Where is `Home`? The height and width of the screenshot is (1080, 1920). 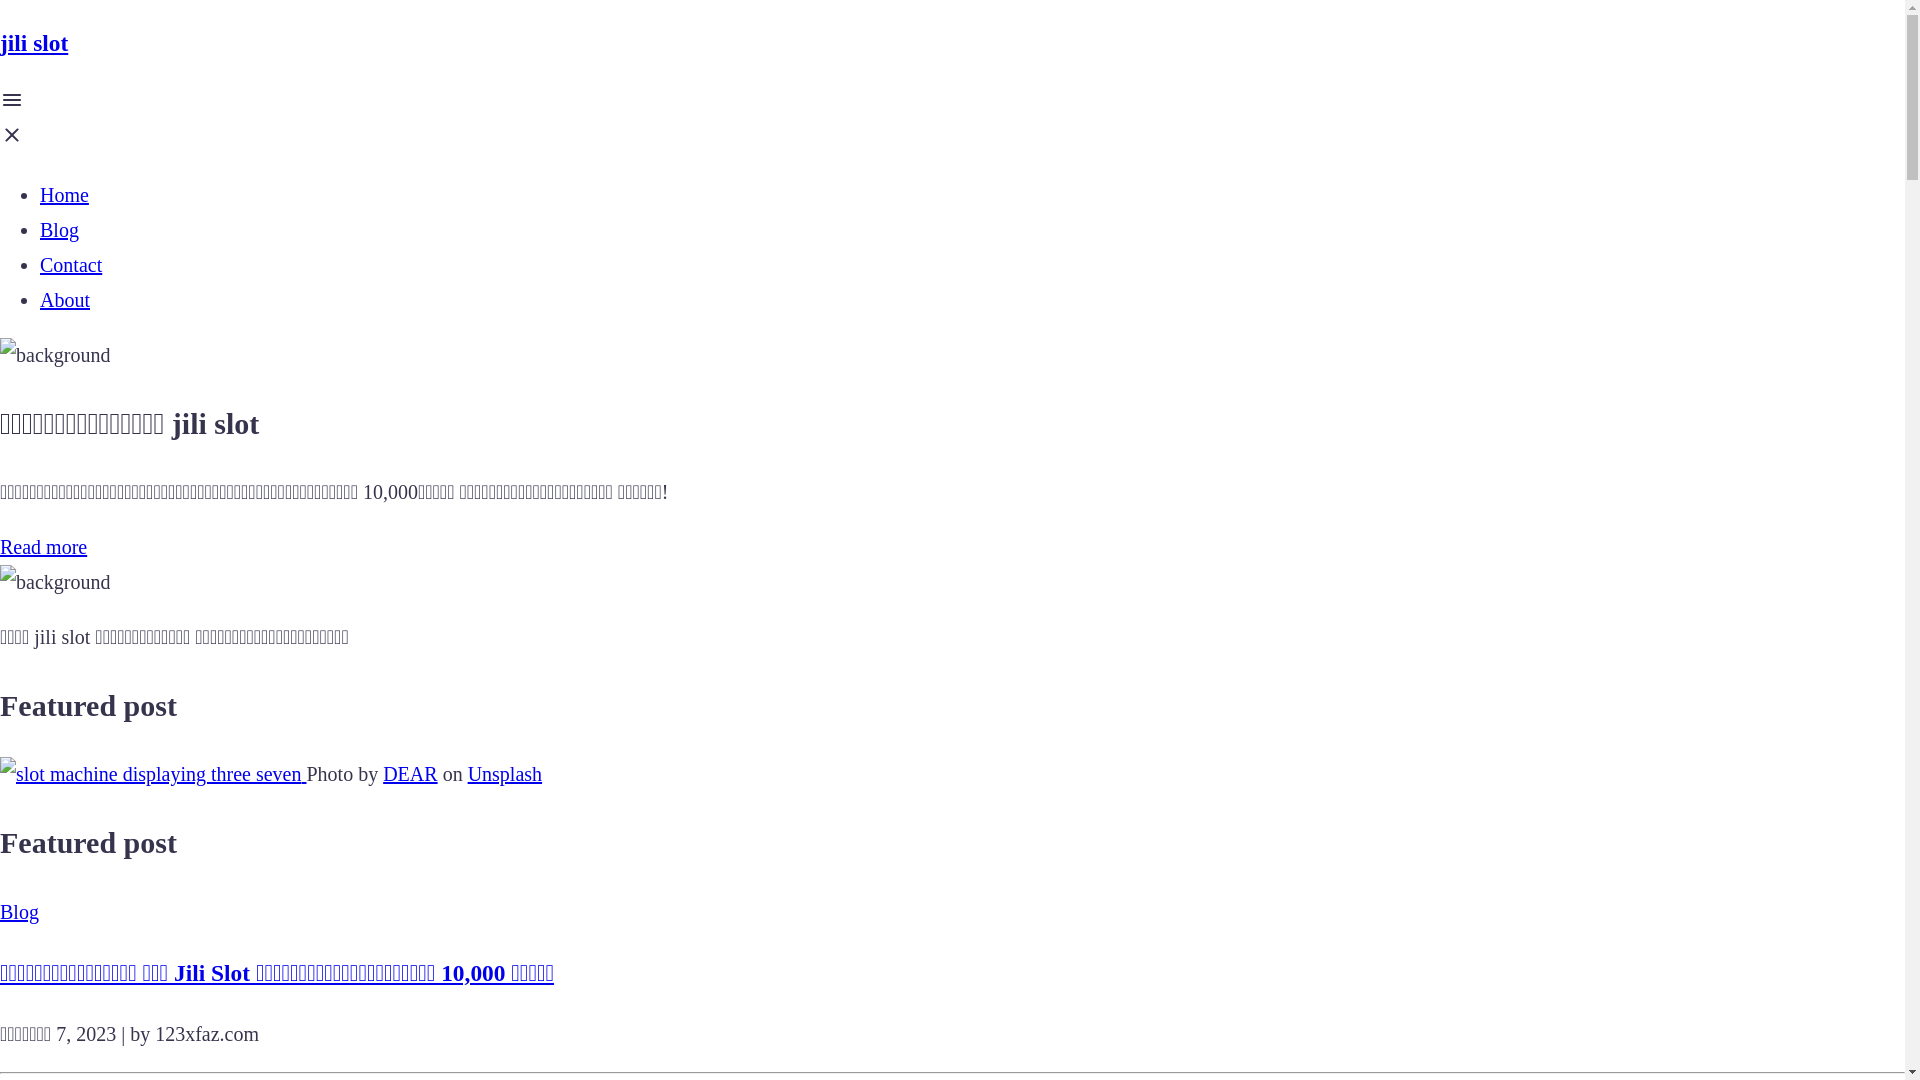 Home is located at coordinates (64, 195).